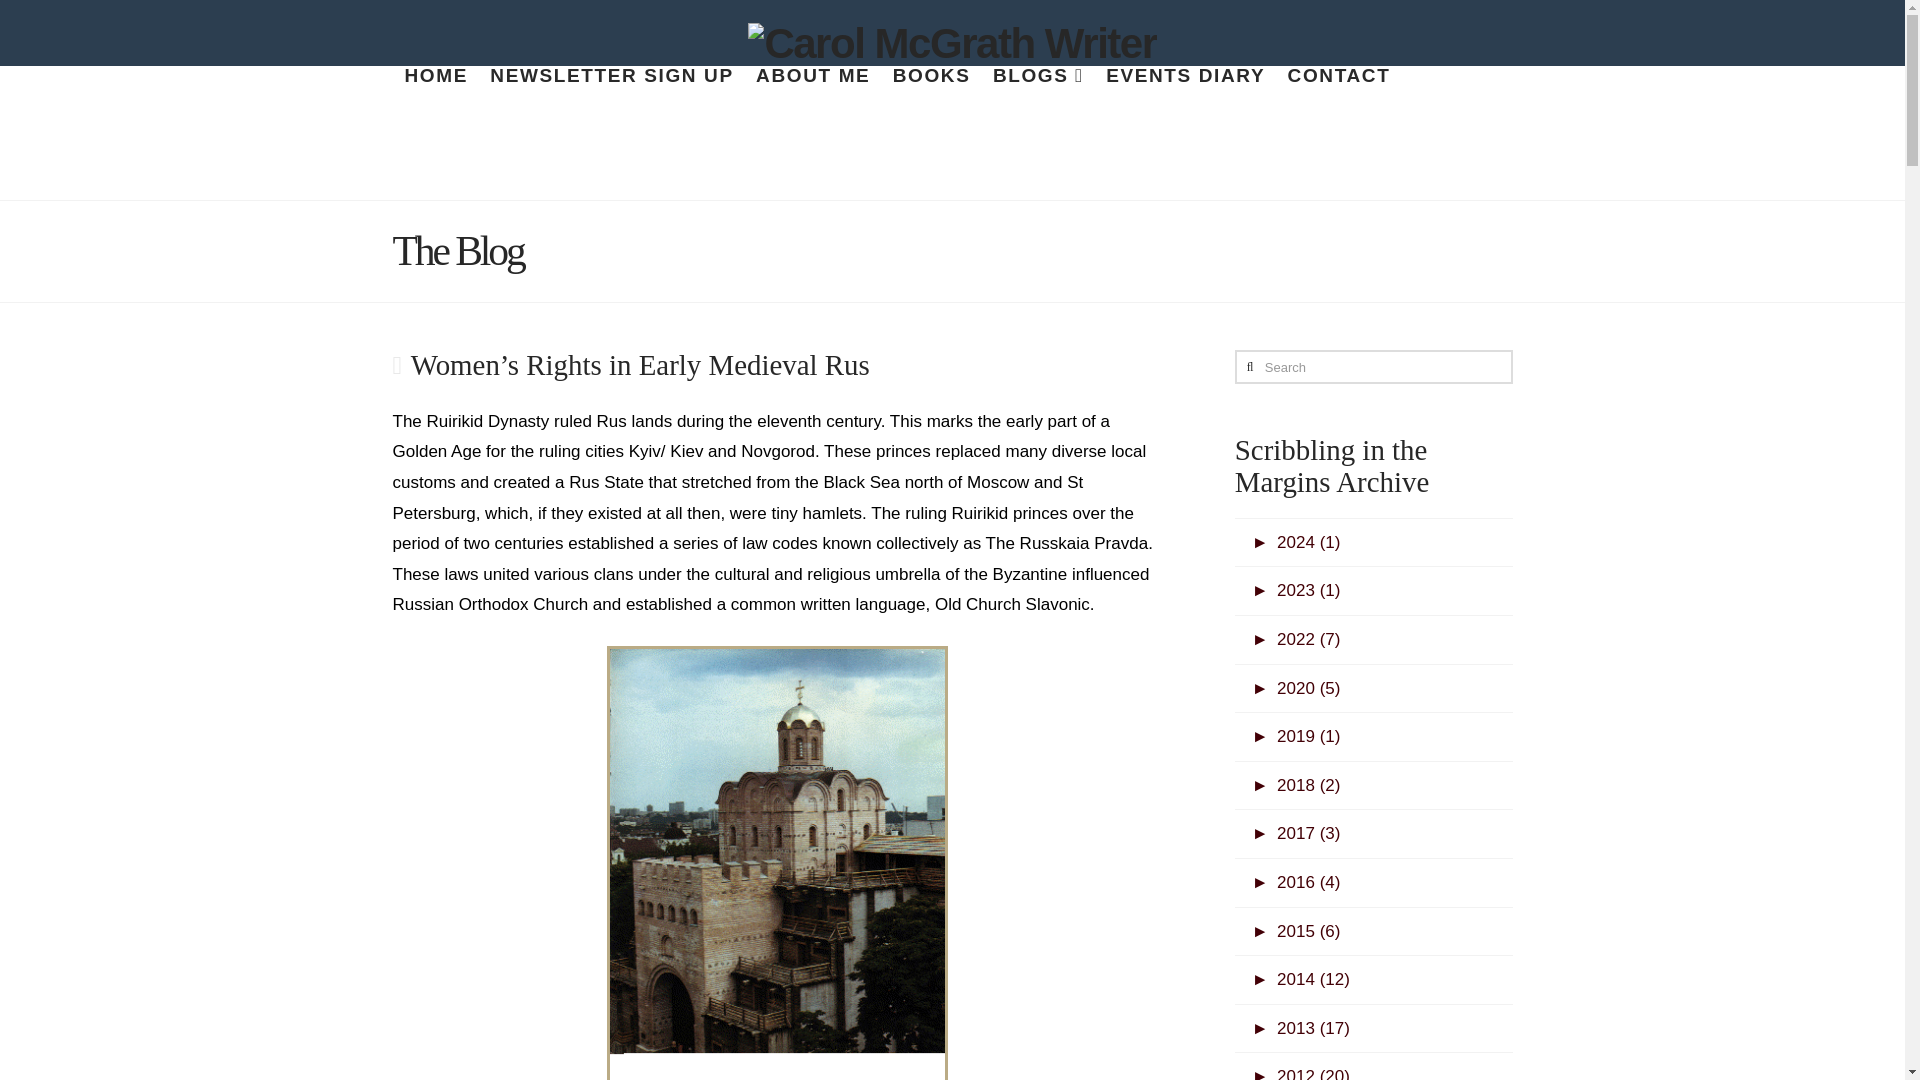 This screenshot has width=1920, height=1080. Describe the element at coordinates (1296, 639) in the screenshot. I see `2022` at that location.